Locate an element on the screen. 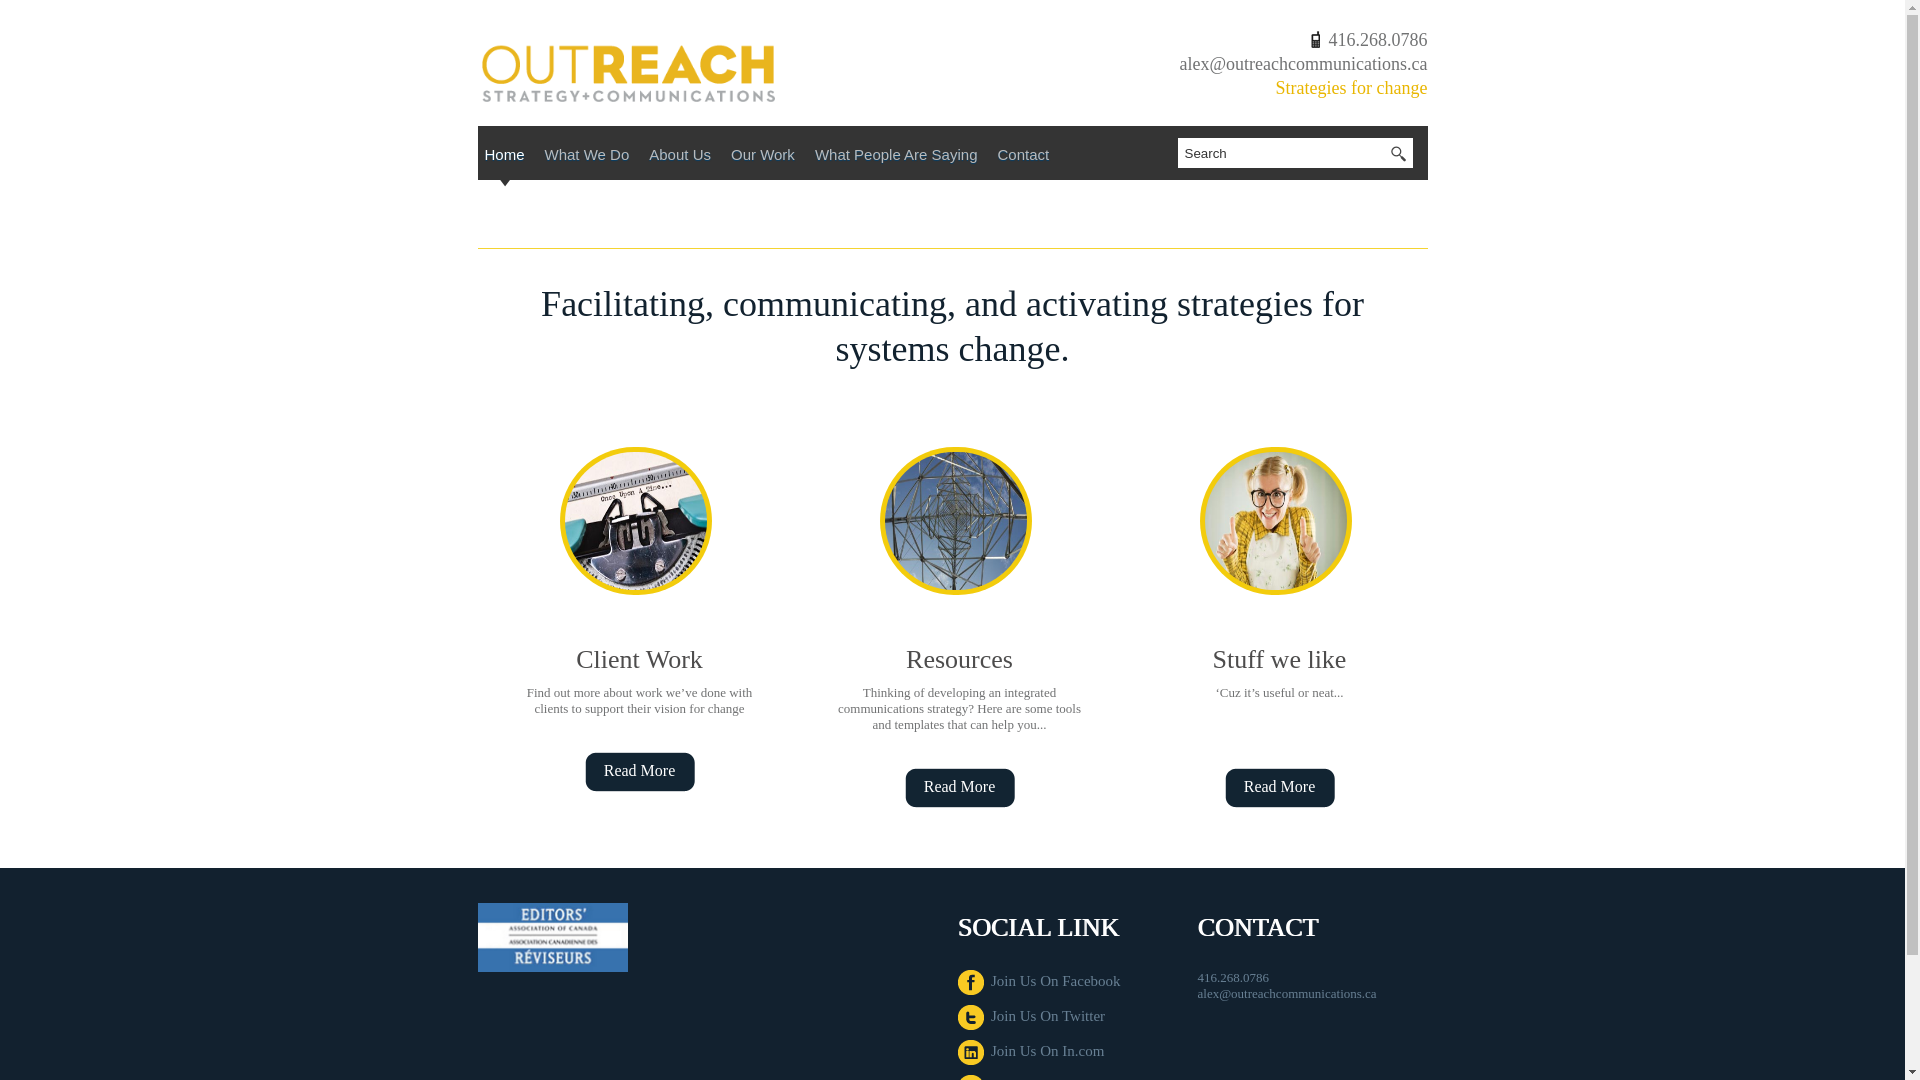  Stuff we like is located at coordinates (1280, 658).